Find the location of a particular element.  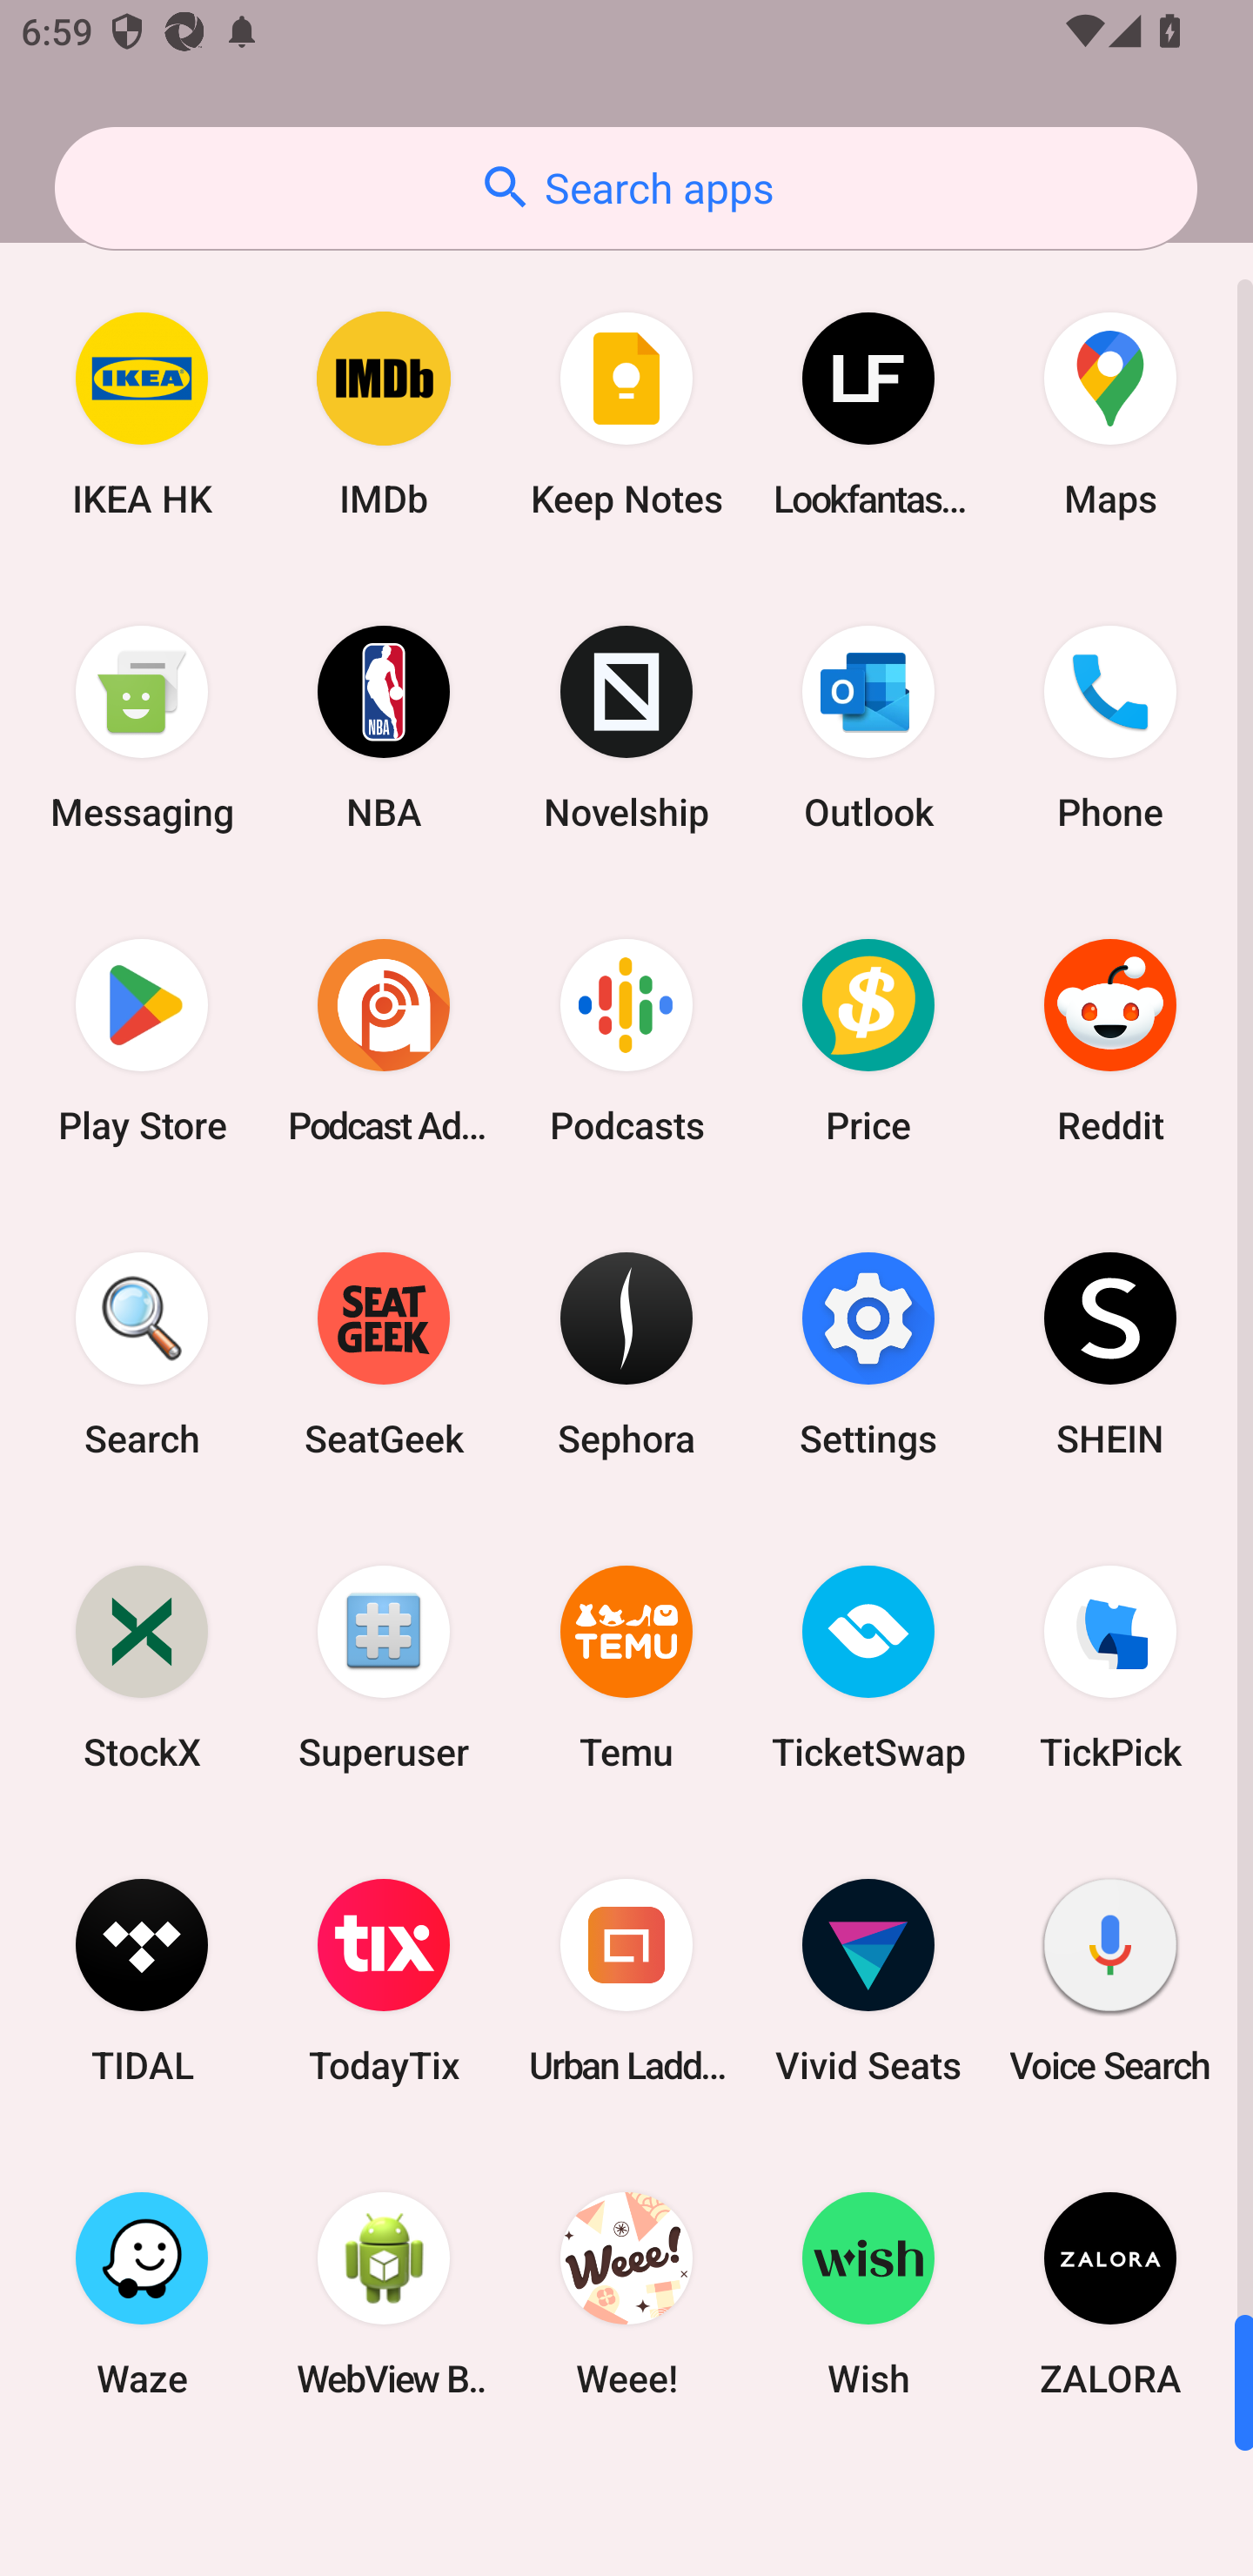

Vivid Seats is located at coordinates (868, 1981).